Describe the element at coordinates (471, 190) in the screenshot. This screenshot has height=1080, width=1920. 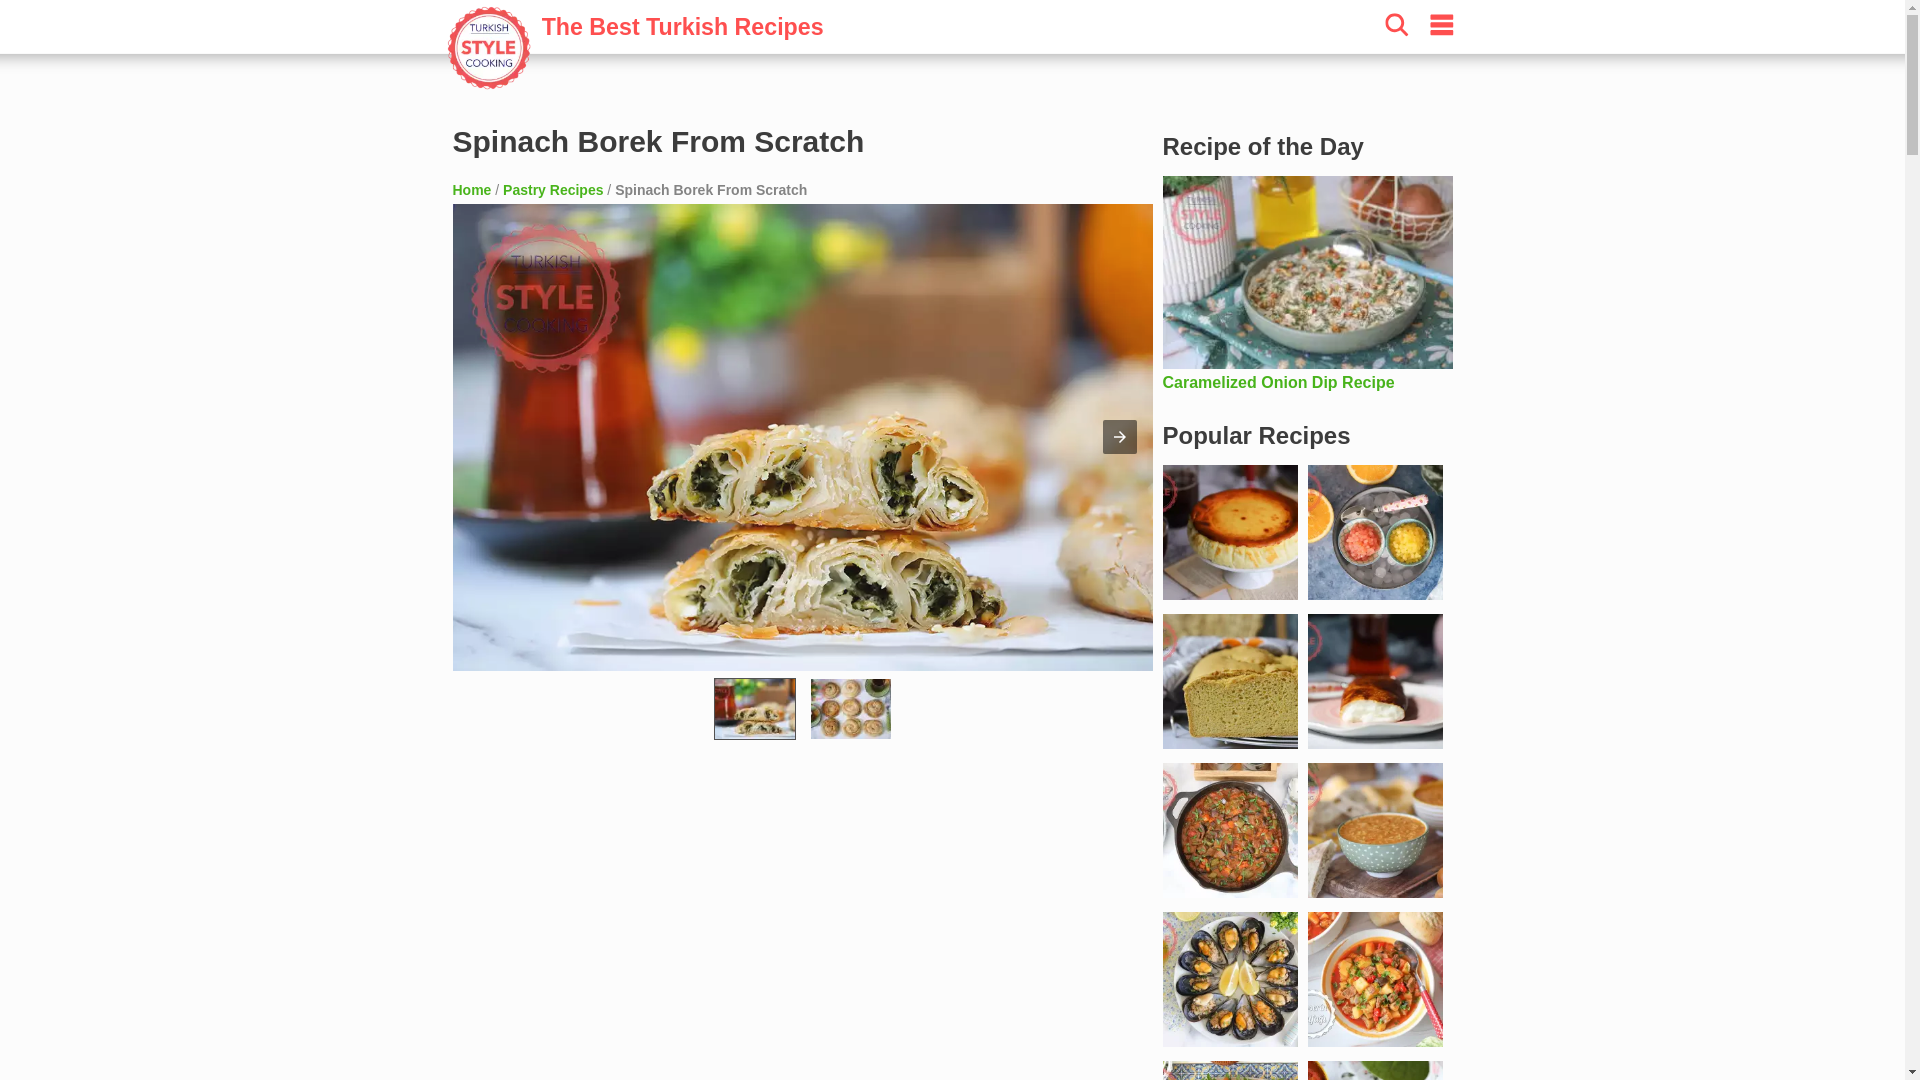
I see `Home` at that location.